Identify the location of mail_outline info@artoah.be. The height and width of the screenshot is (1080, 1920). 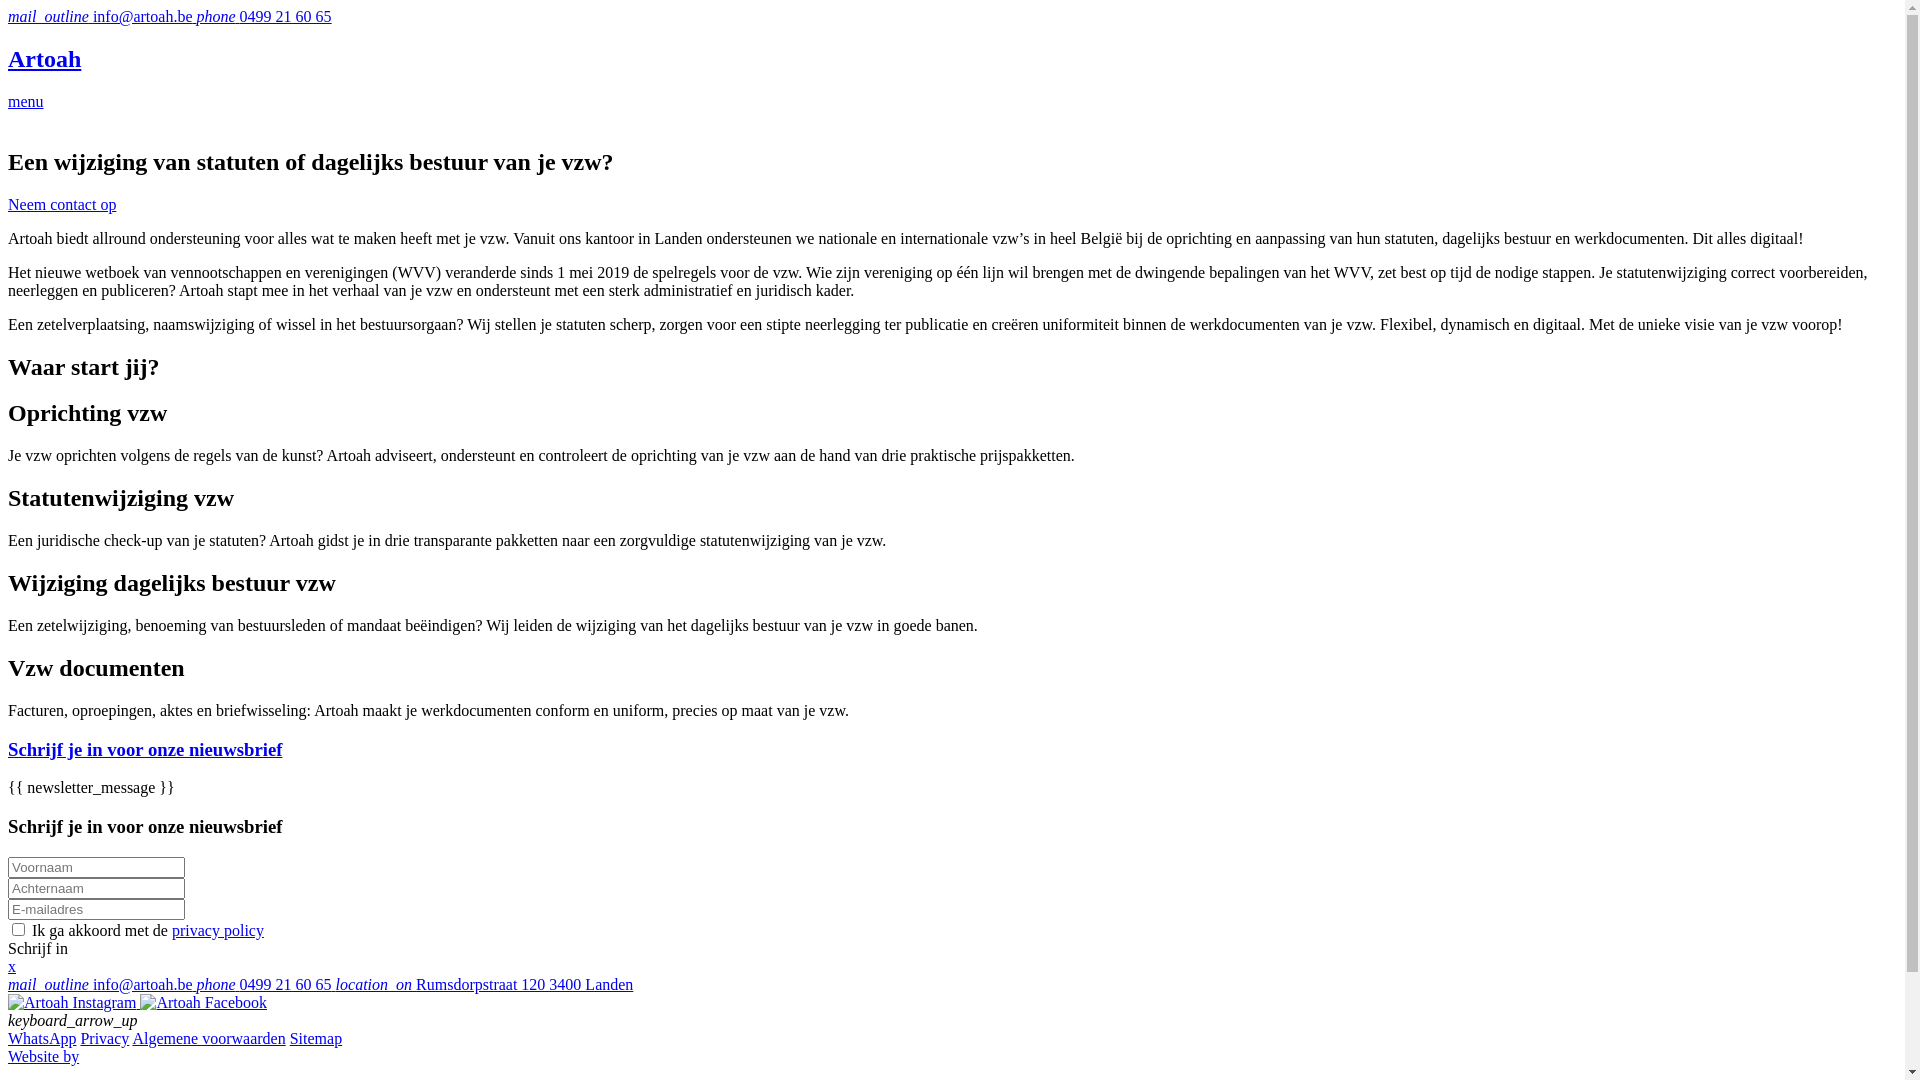
(102, 16).